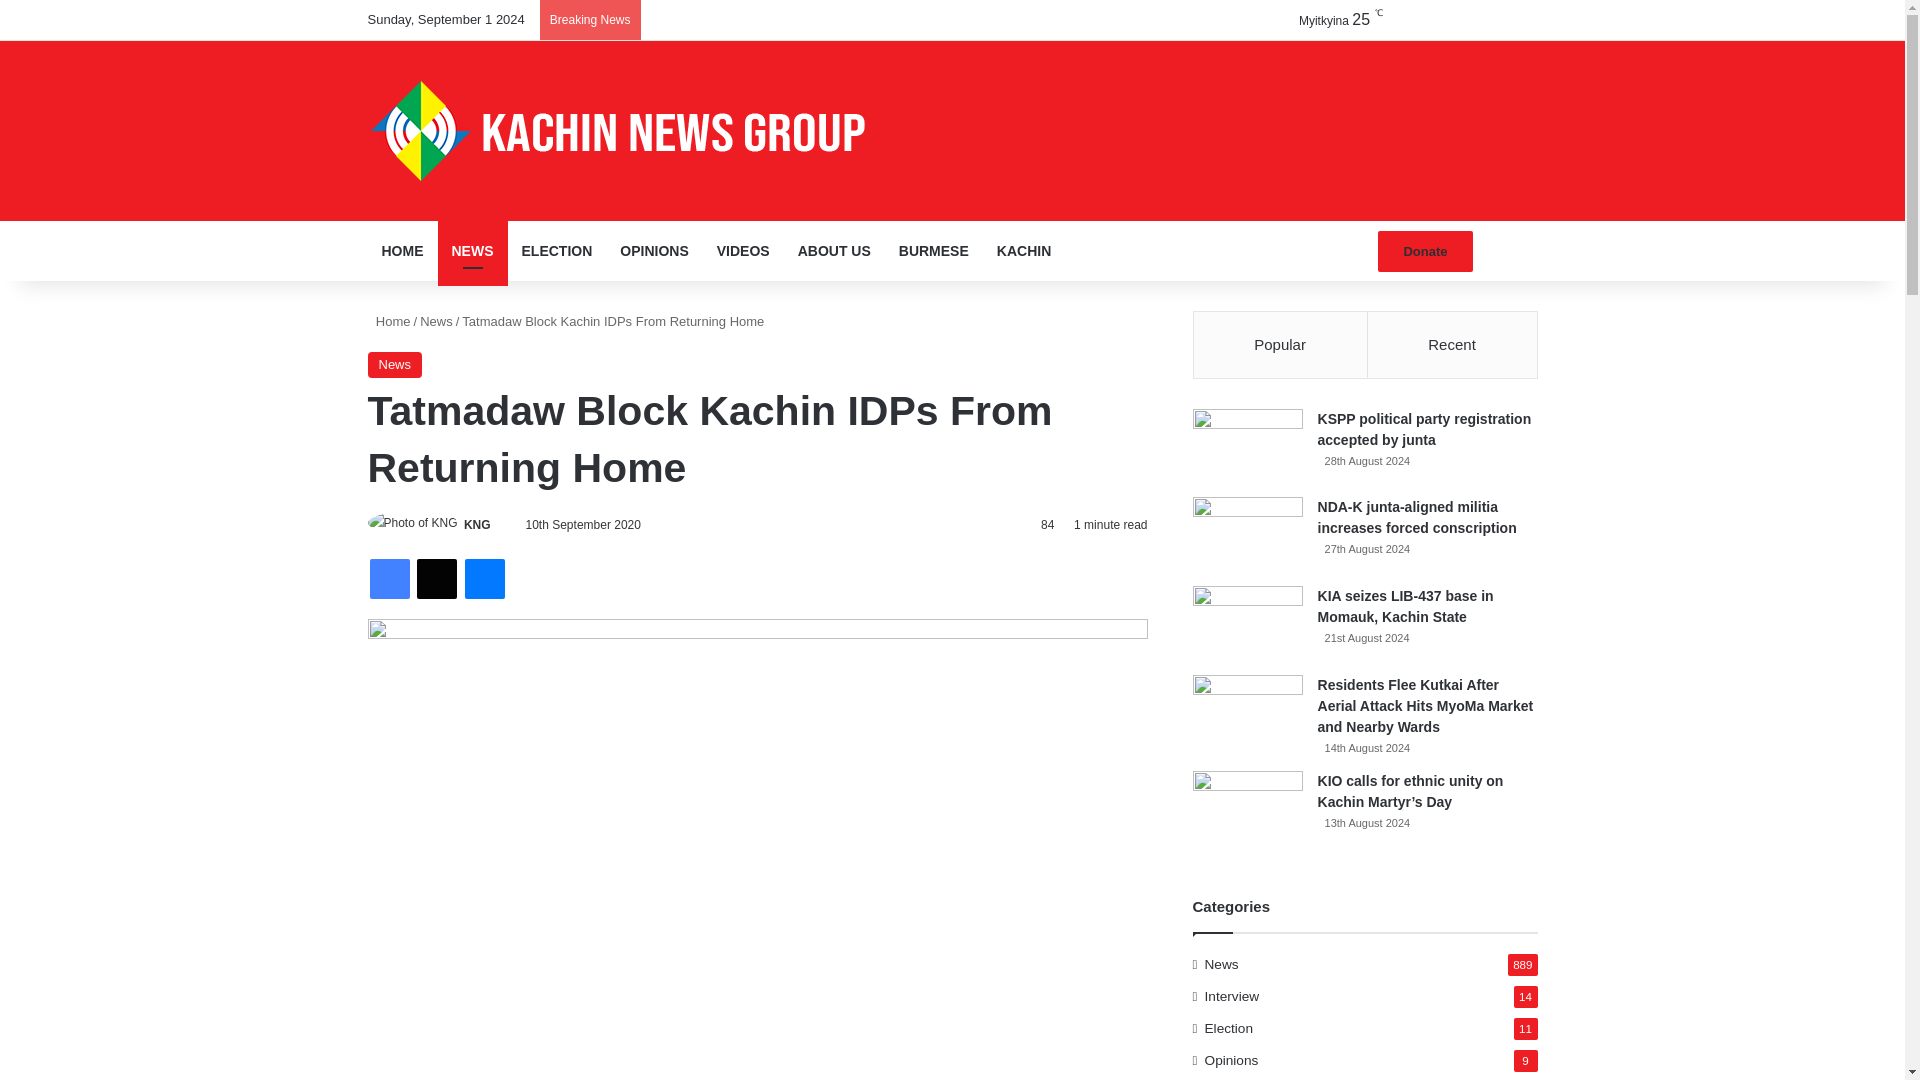  Describe the element at coordinates (484, 579) in the screenshot. I see `Messenger` at that location.